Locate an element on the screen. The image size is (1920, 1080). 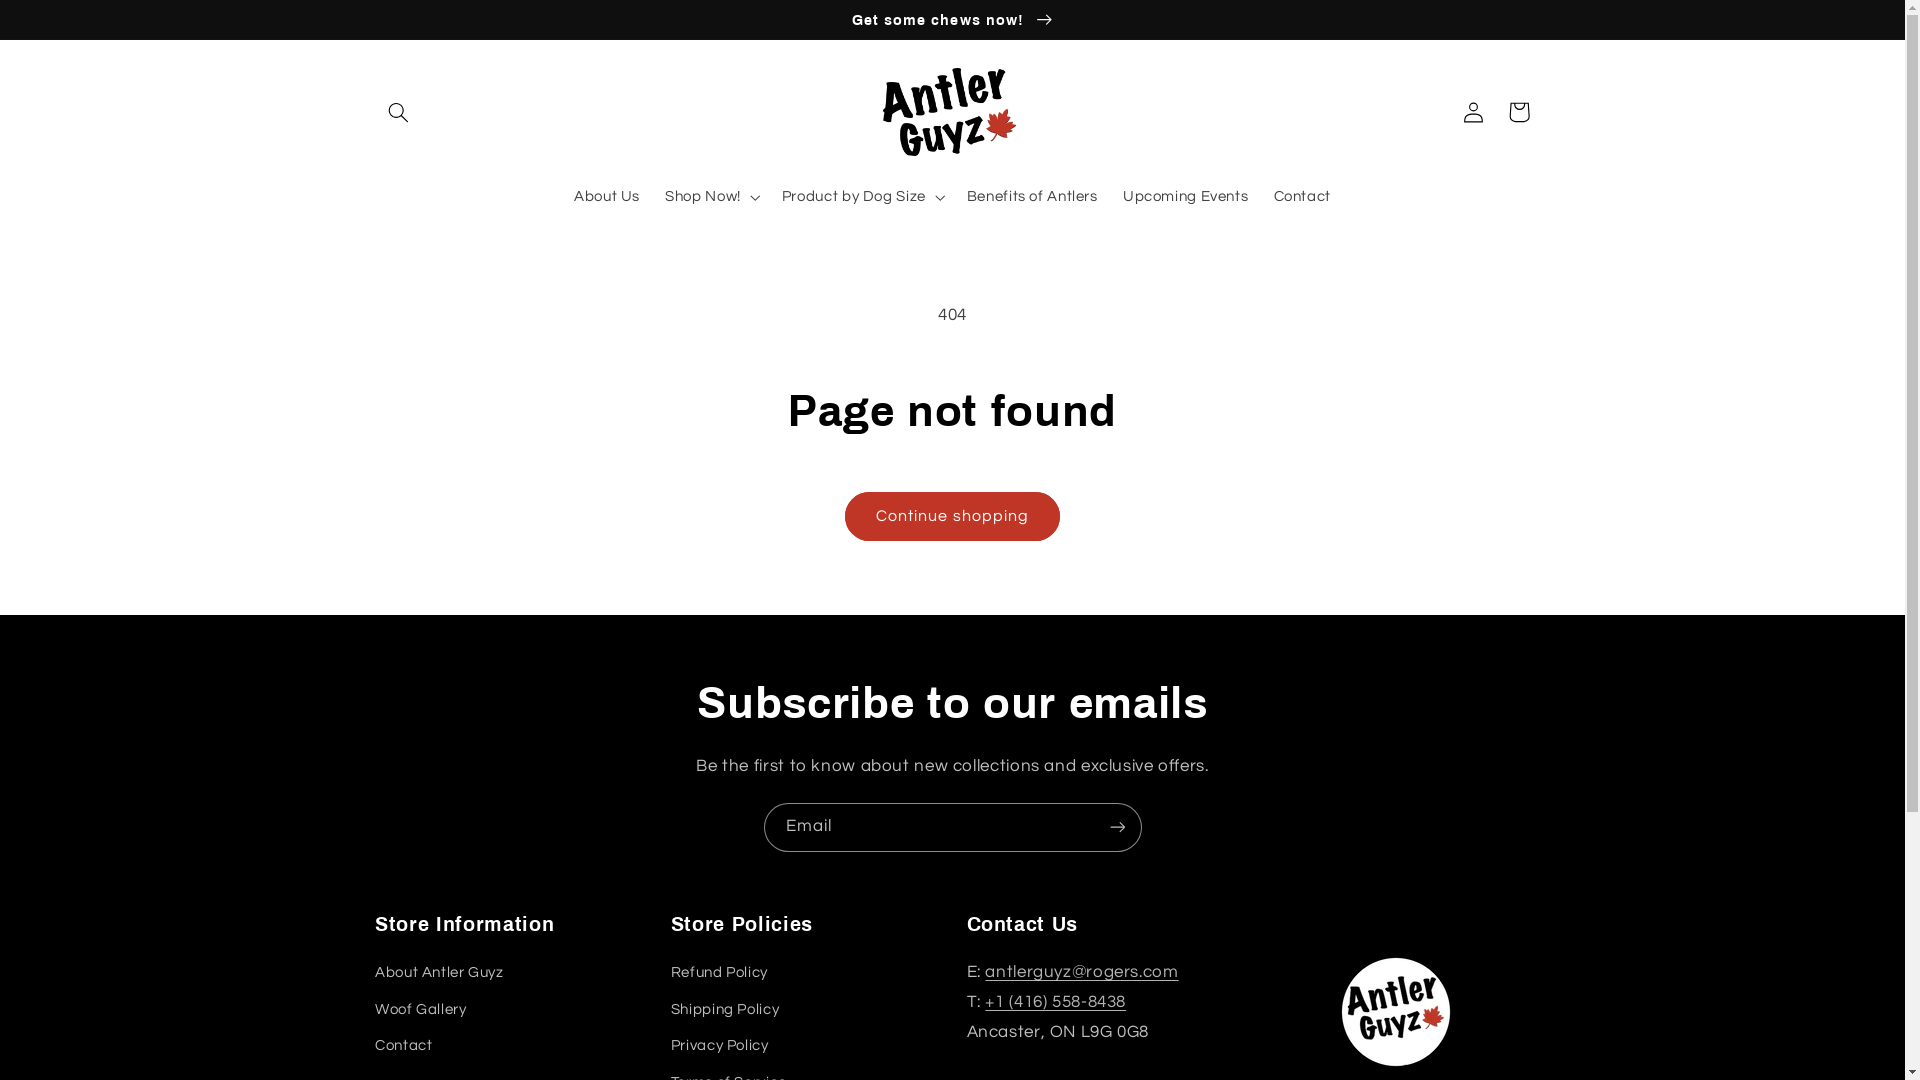
Log in is located at coordinates (1473, 112).